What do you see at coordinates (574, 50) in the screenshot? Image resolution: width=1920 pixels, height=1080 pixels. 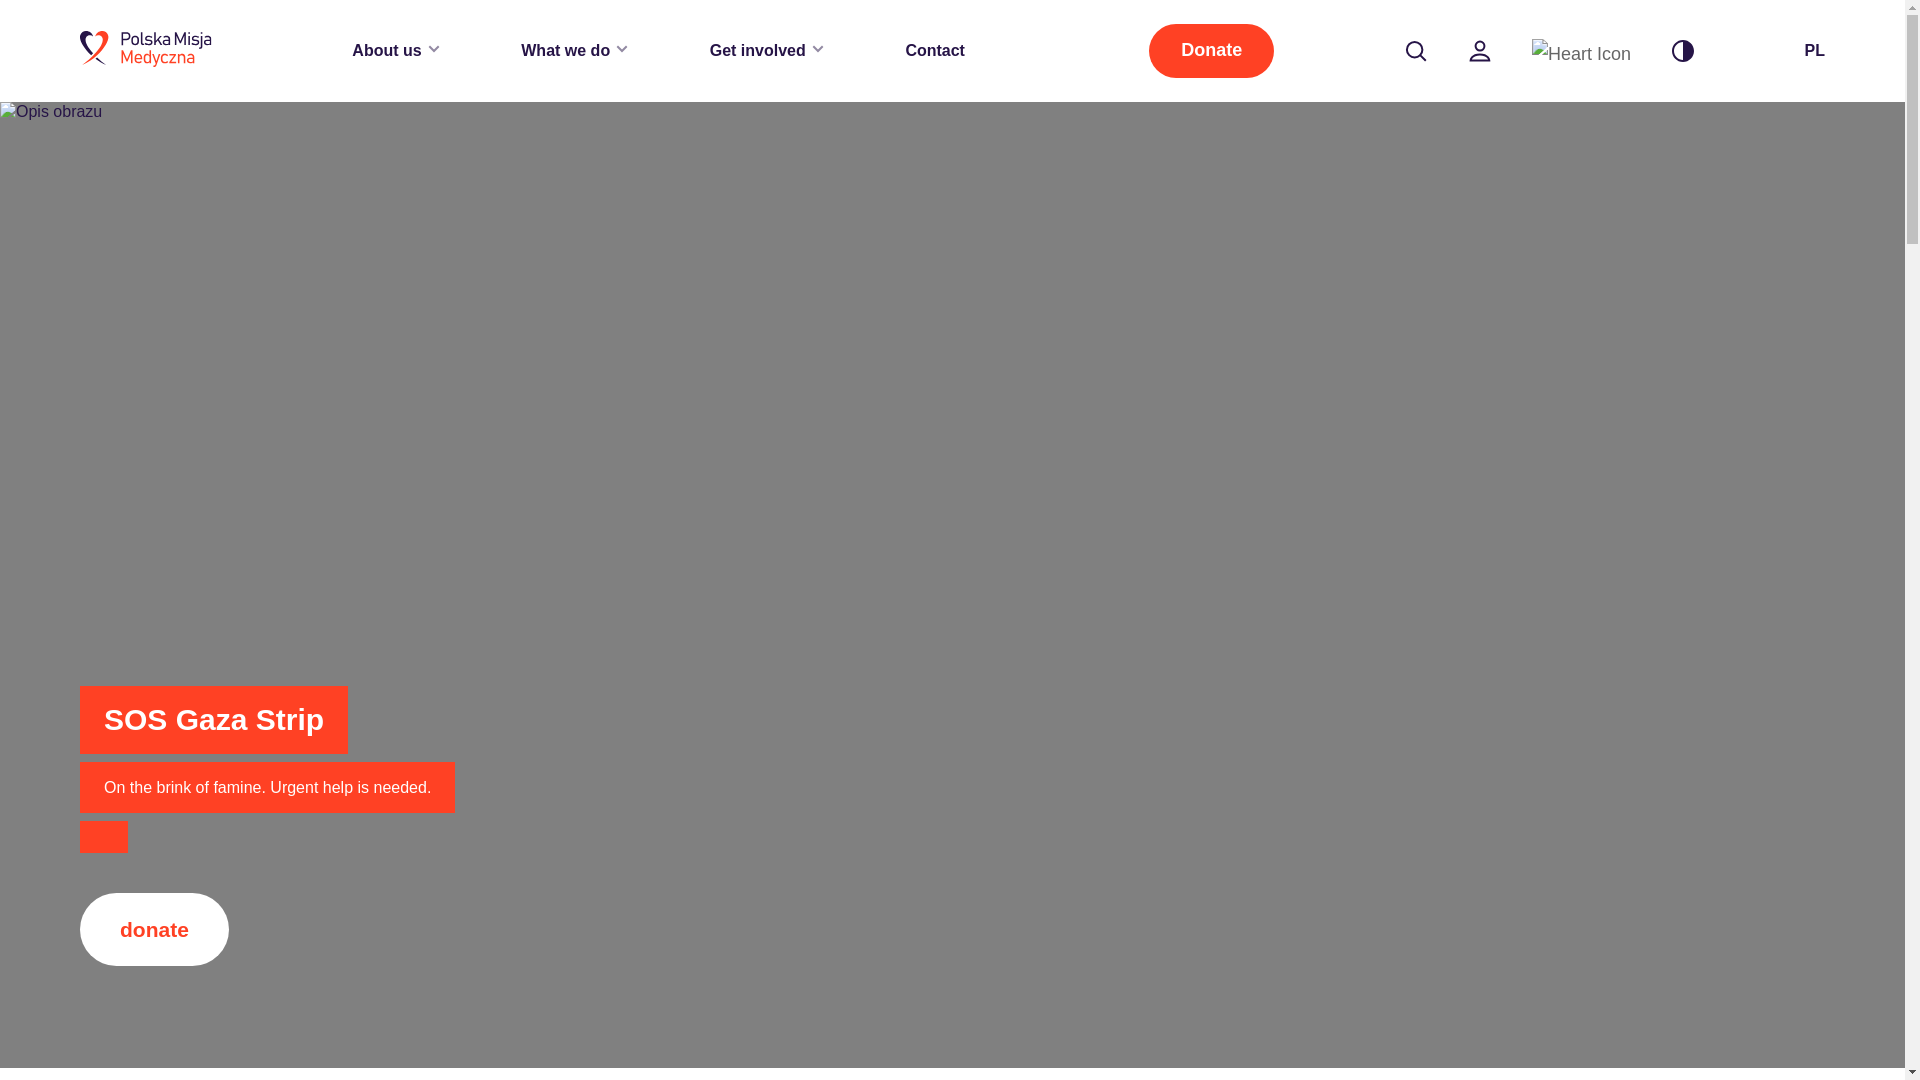 I see `What we do` at bounding box center [574, 50].